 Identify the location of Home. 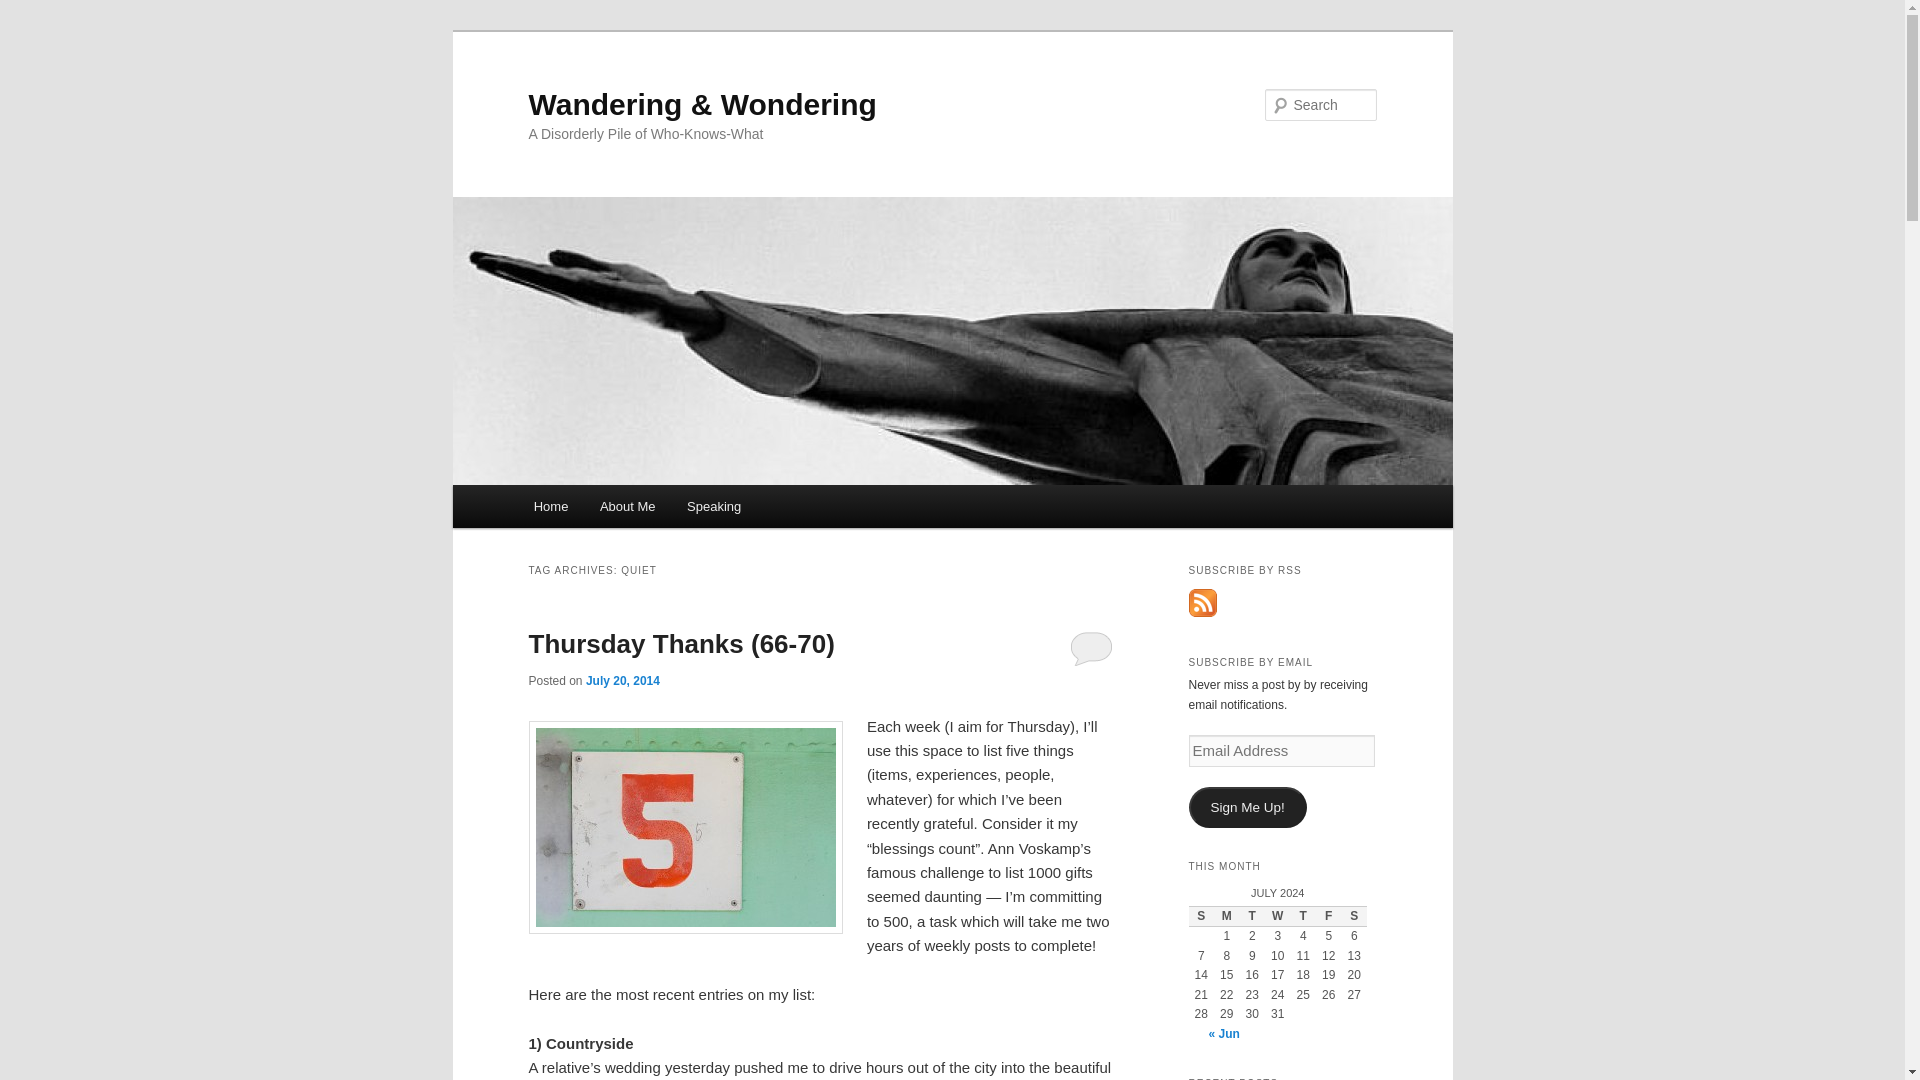
(550, 506).